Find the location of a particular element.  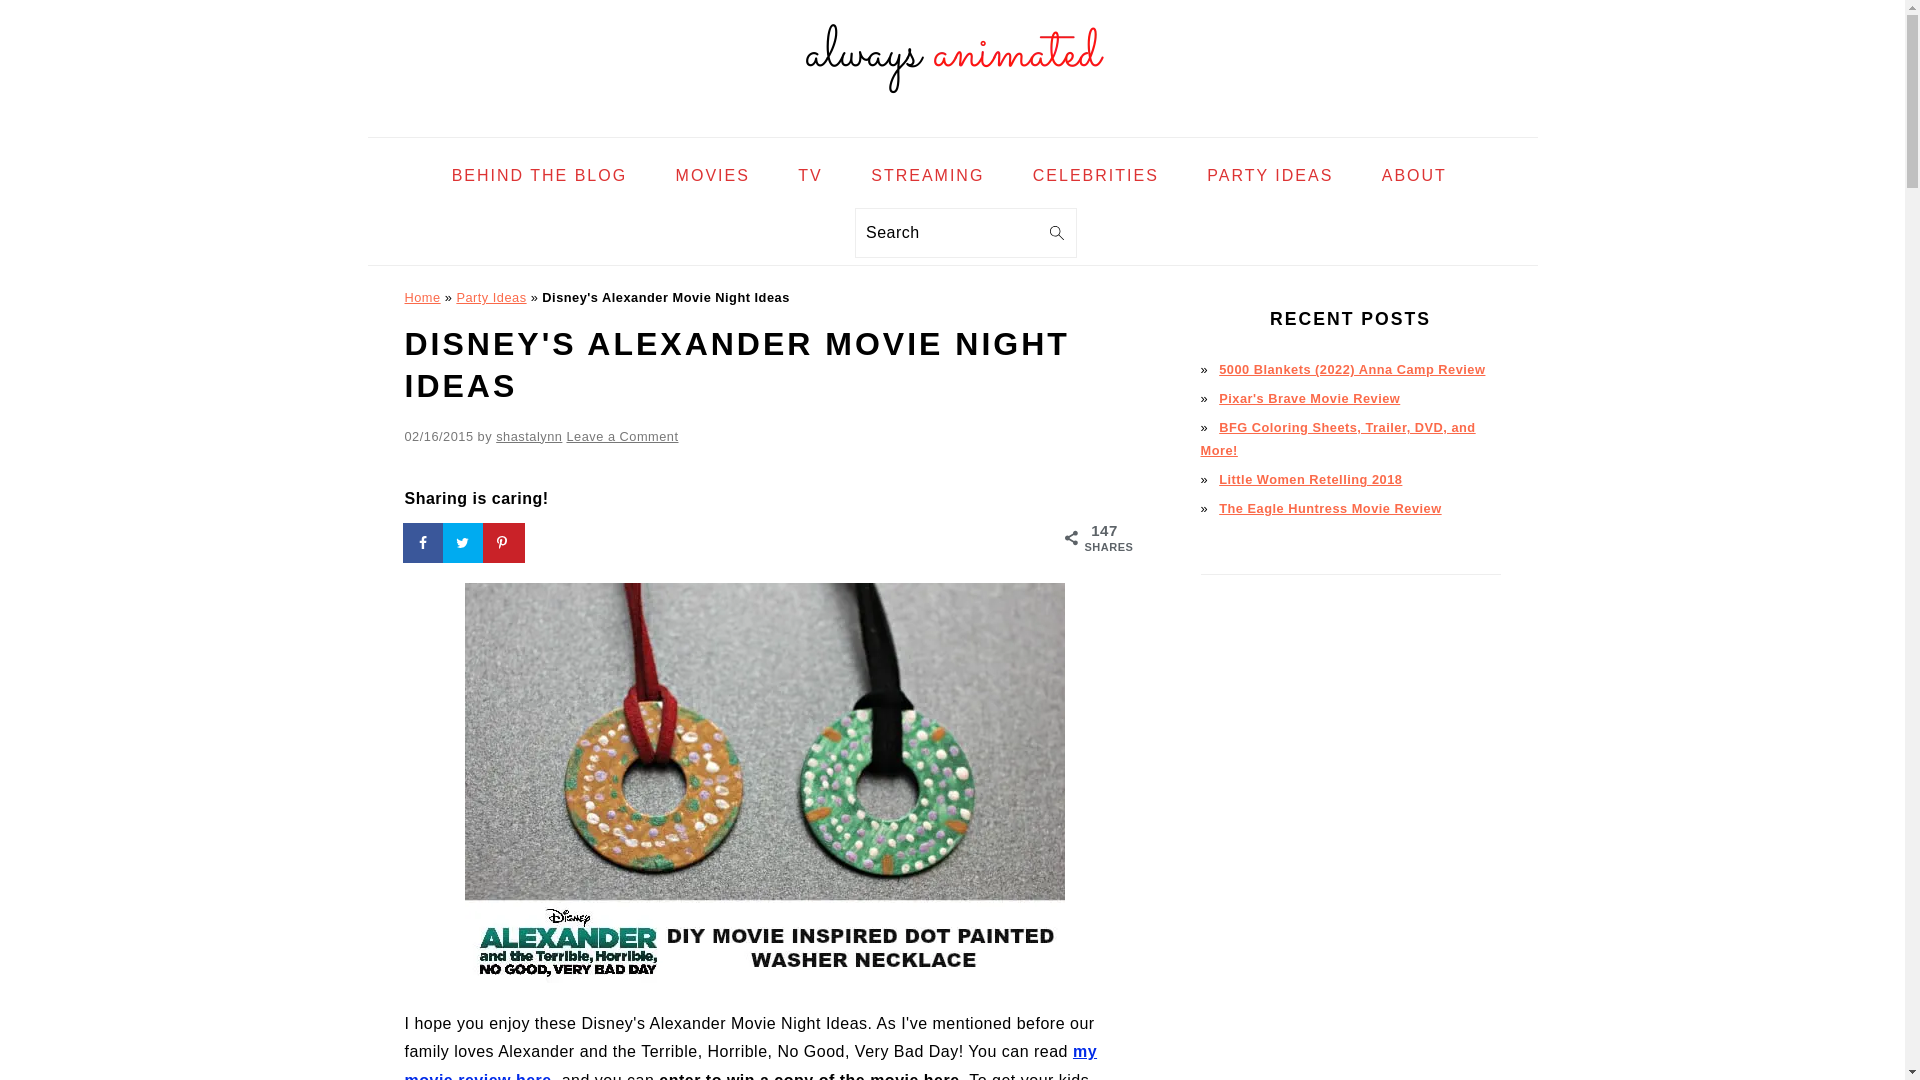

shastalynn is located at coordinates (528, 436).